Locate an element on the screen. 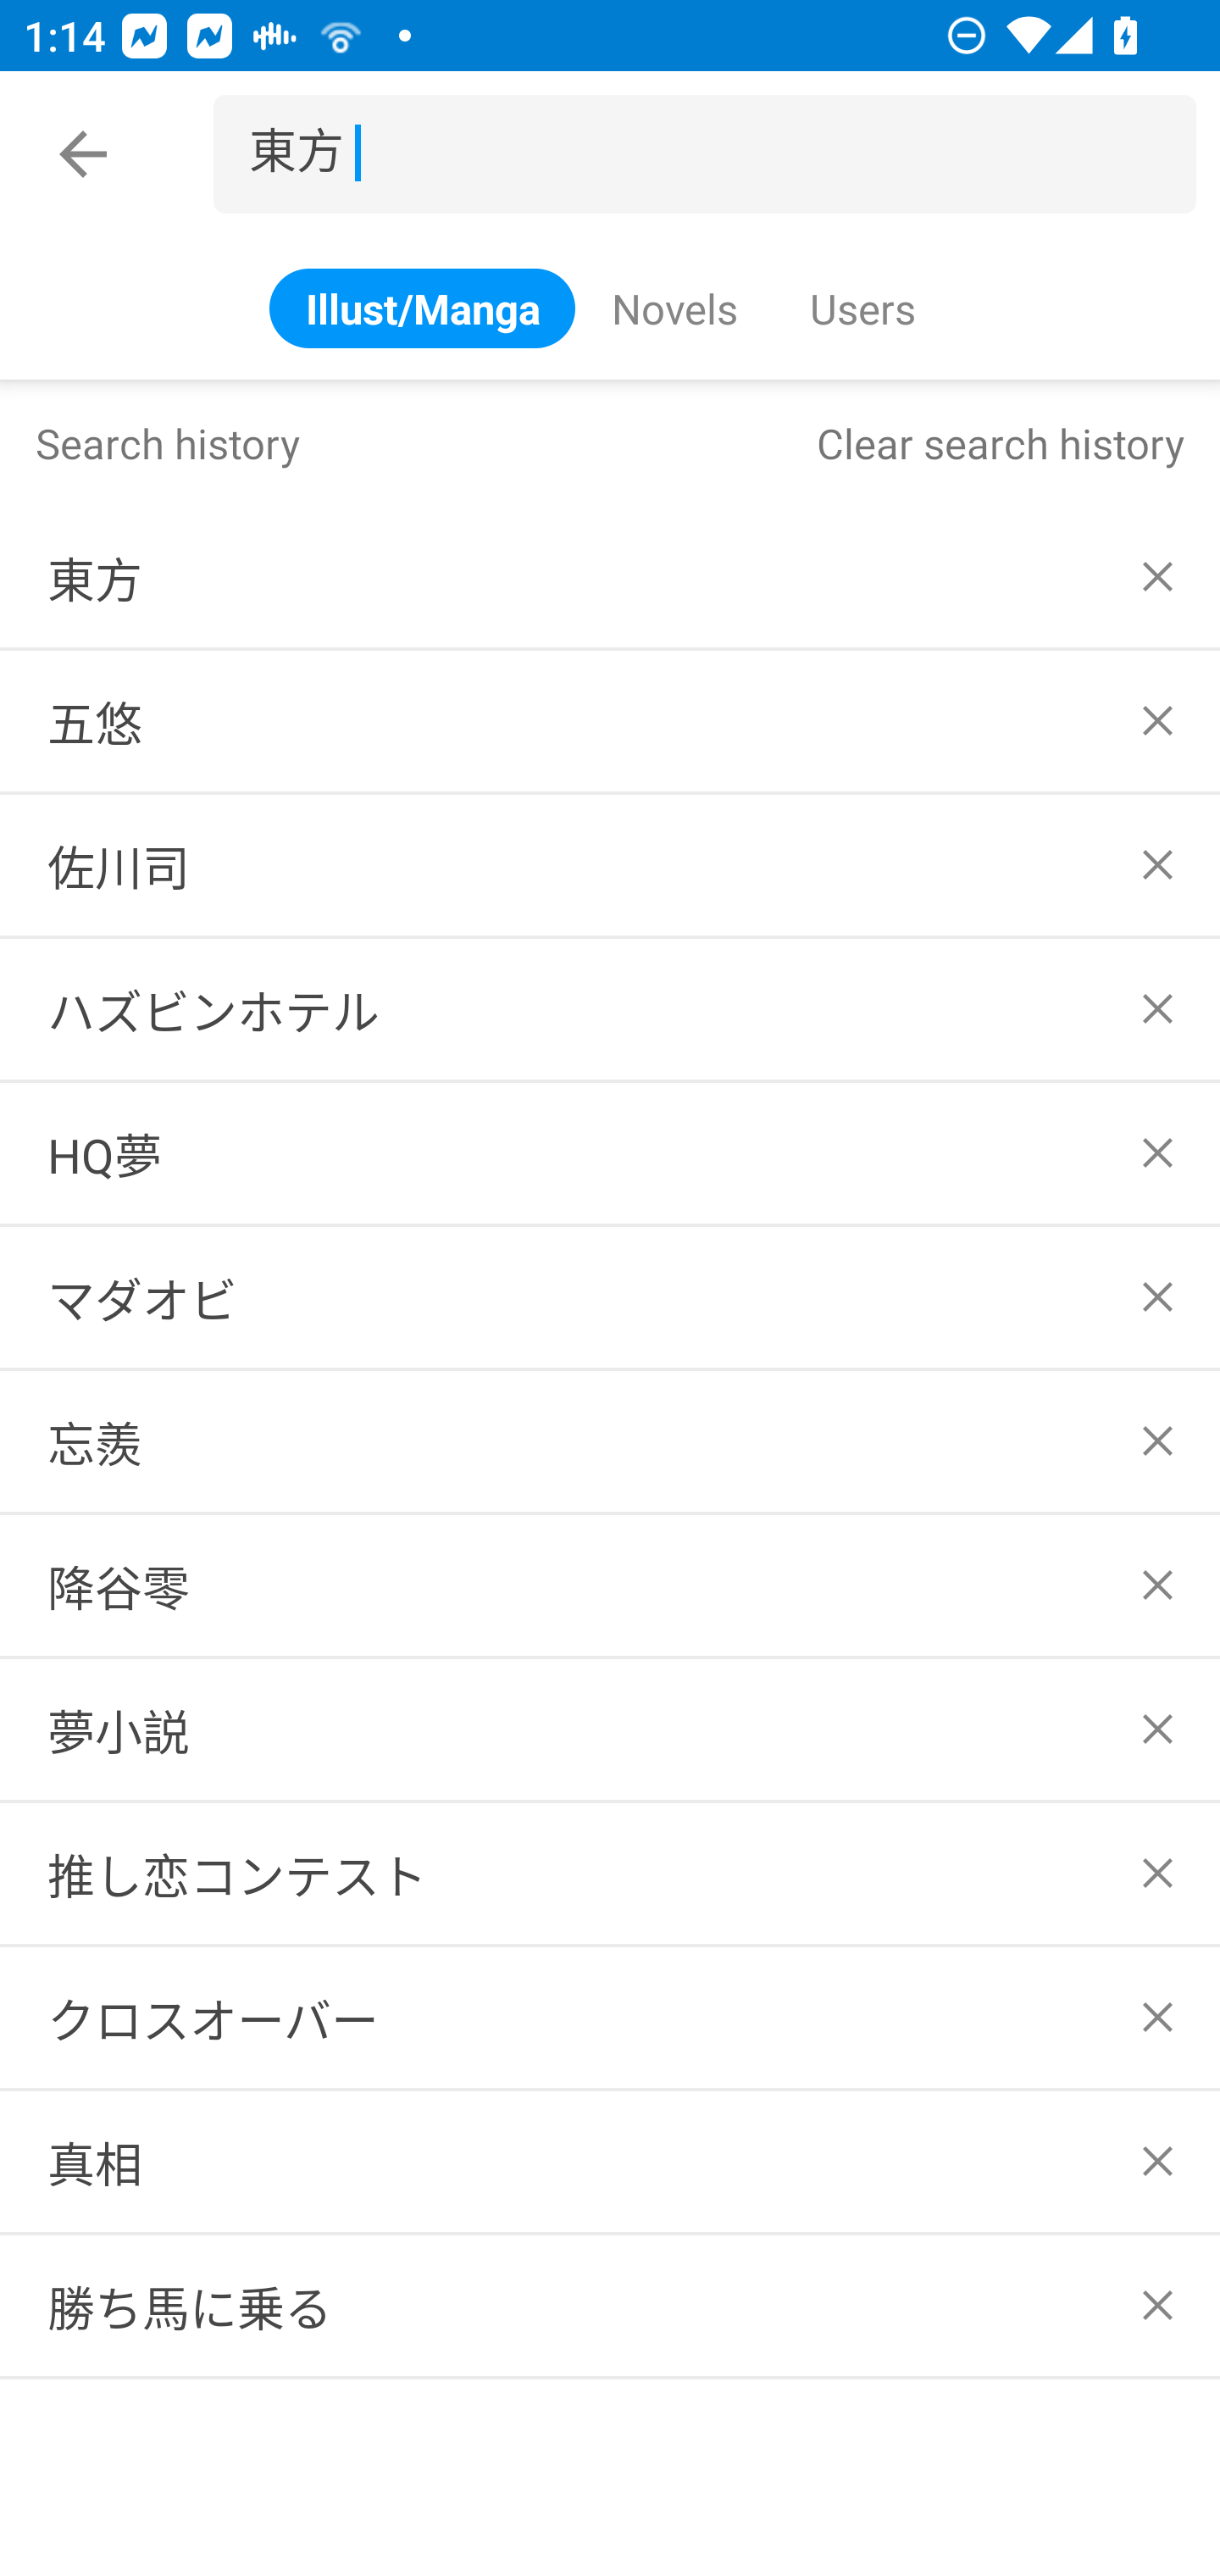 Image resolution: width=1220 pixels, height=2576 pixels. 降谷零 is located at coordinates (610, 1585).